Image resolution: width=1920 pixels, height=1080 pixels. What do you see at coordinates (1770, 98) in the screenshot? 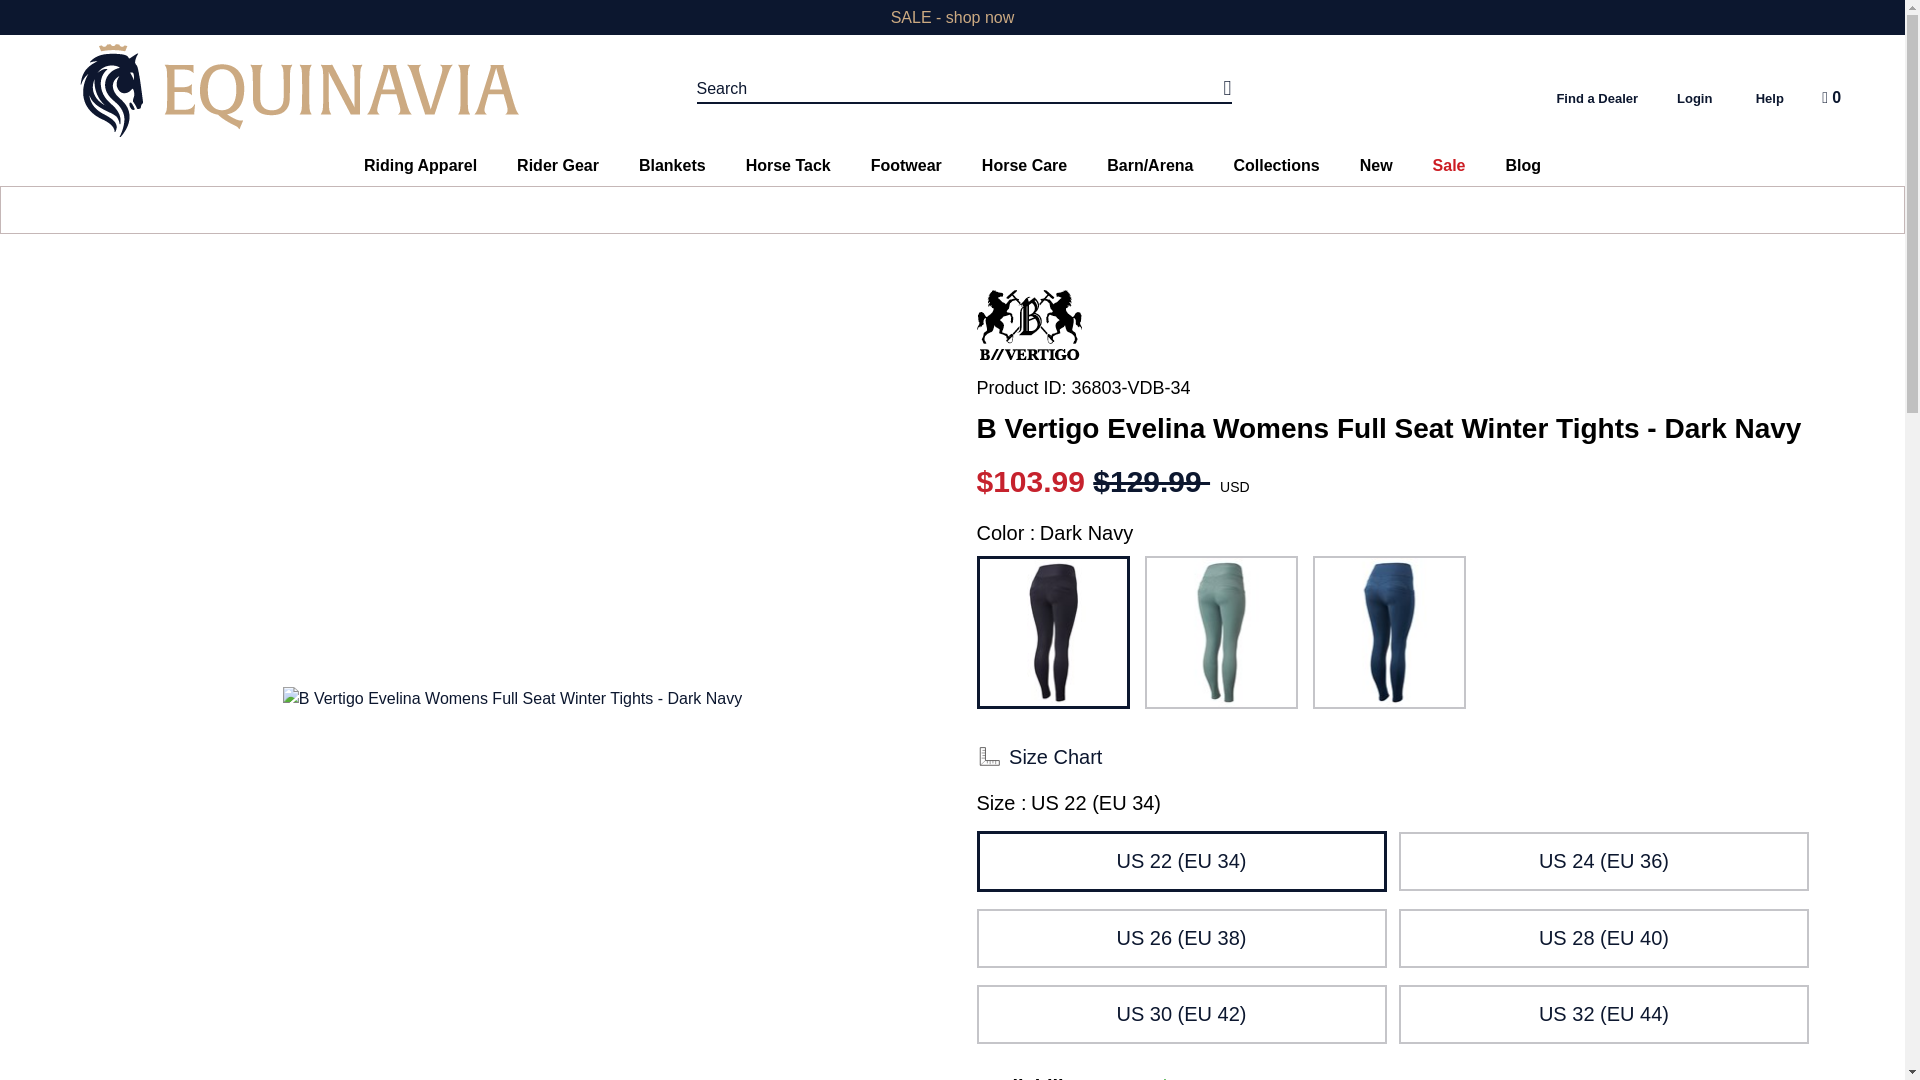
I see `Help` at bounding box center [1770, 98].